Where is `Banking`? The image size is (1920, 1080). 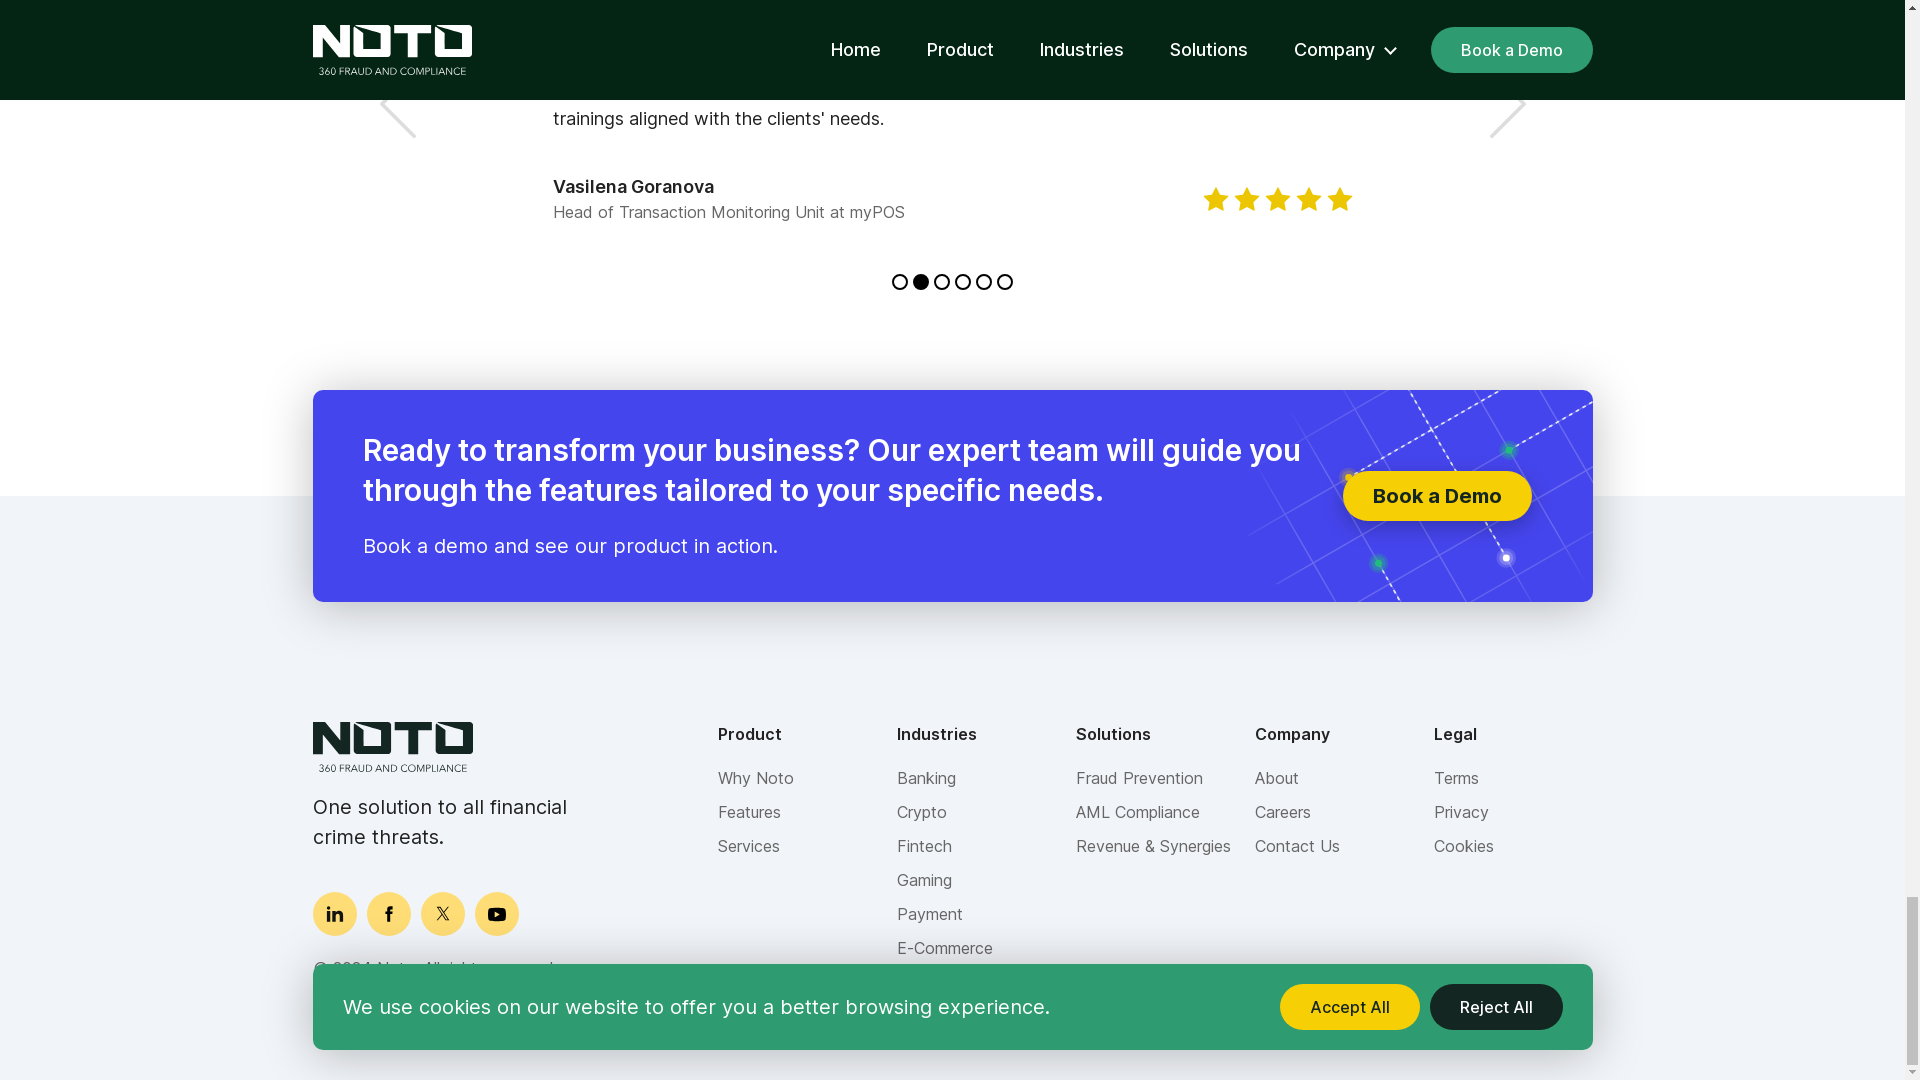 Banking is located at coordinates (925, 777).